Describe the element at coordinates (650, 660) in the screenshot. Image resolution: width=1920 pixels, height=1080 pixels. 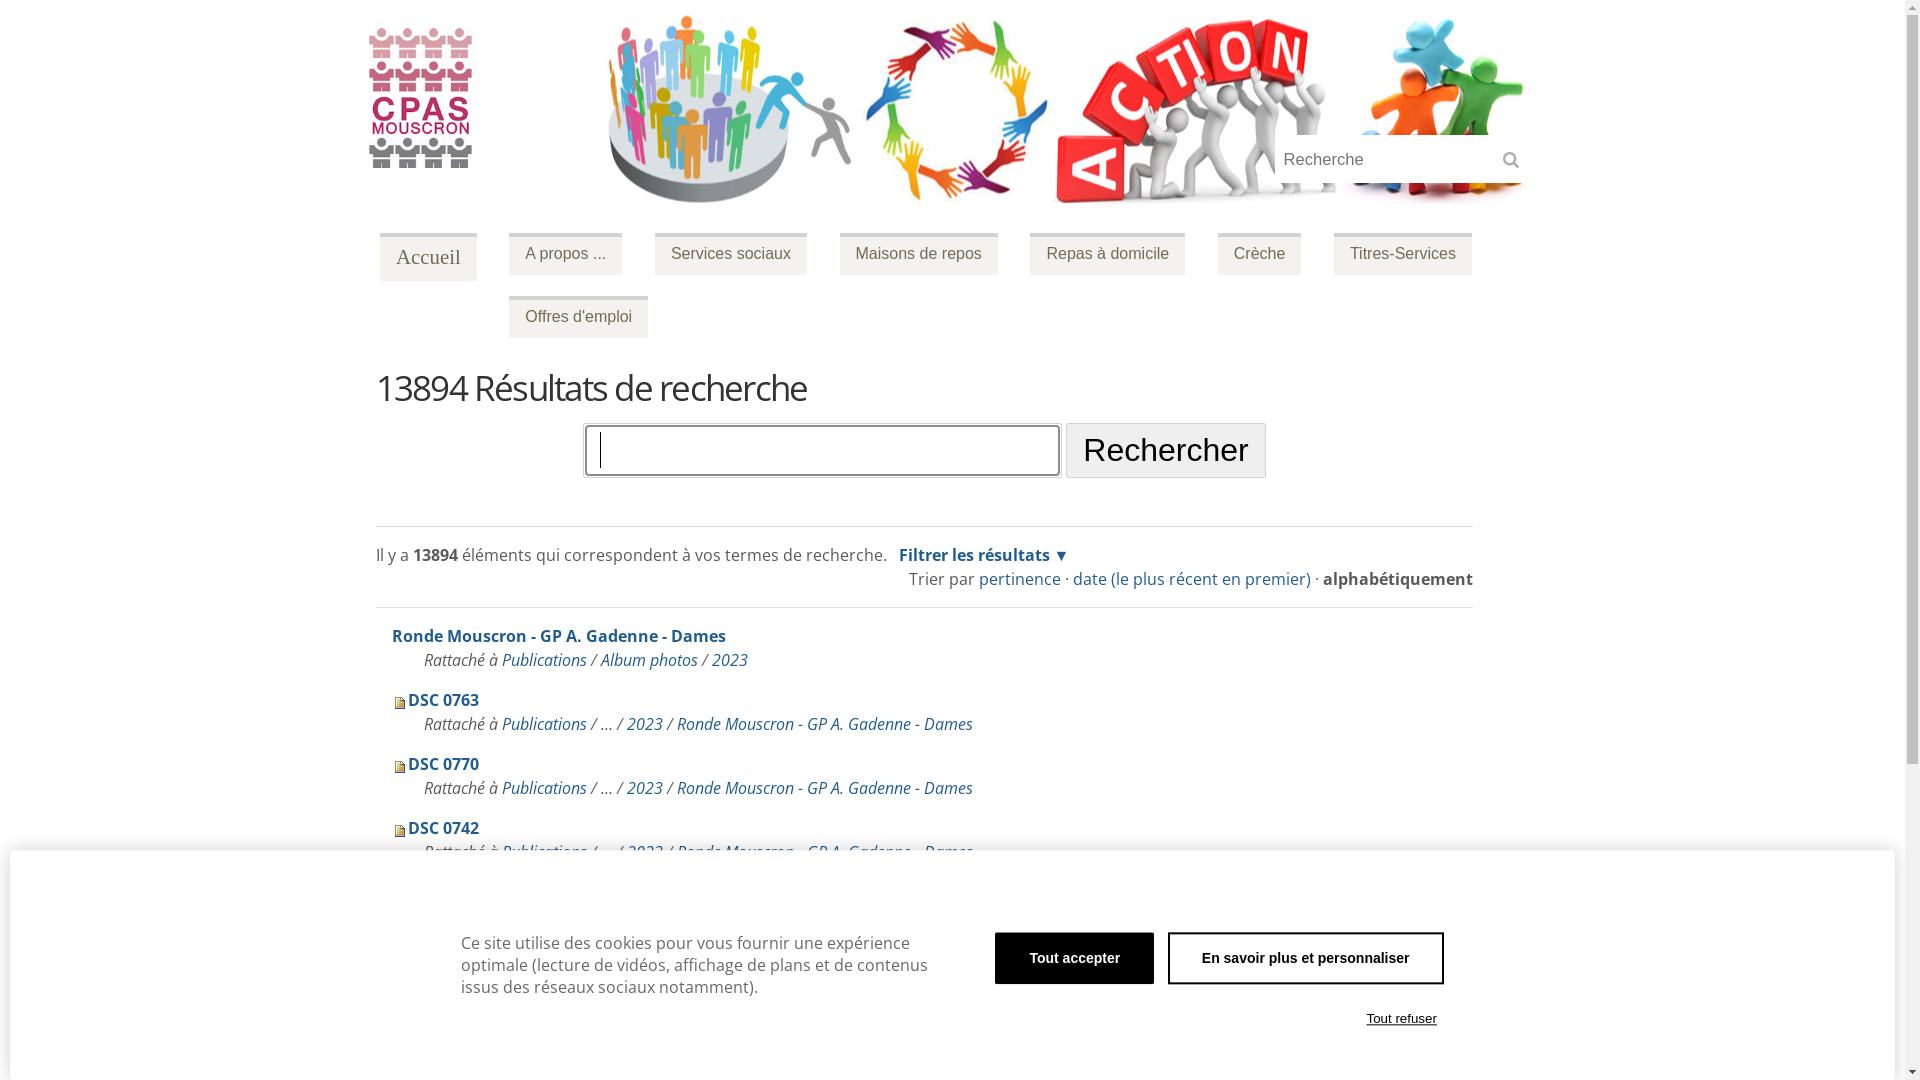
I see `Album photos` at that location.